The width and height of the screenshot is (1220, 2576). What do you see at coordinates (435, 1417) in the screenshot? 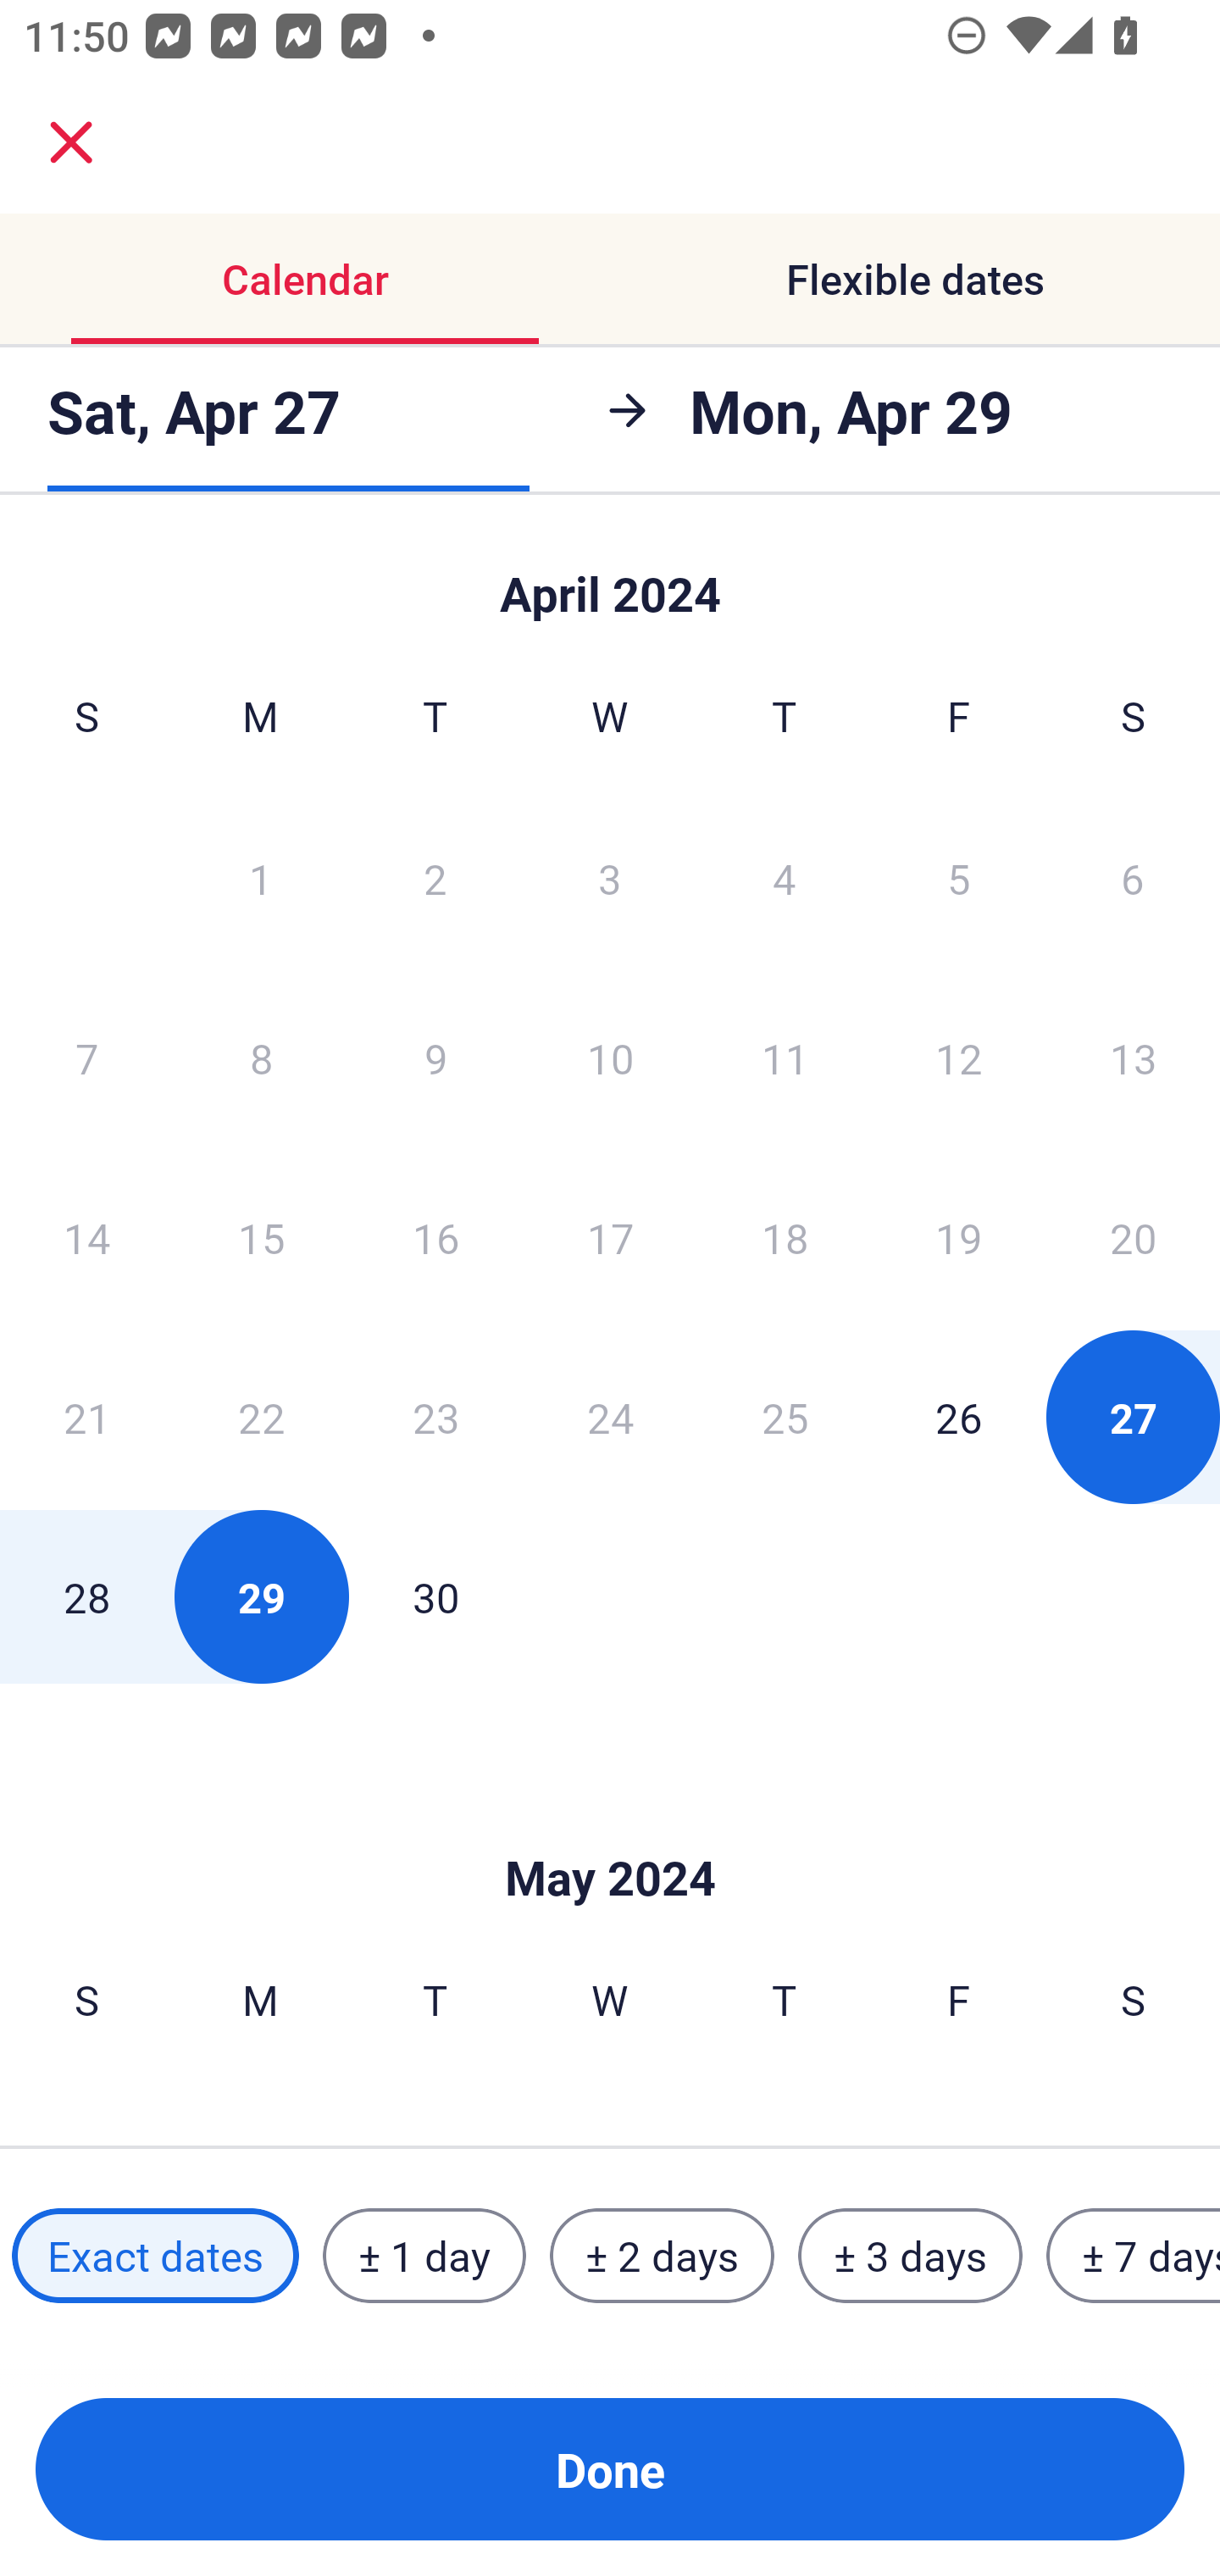
I see `23 Tuesday, April 23, 2024` at bounding box center [435, 1417].